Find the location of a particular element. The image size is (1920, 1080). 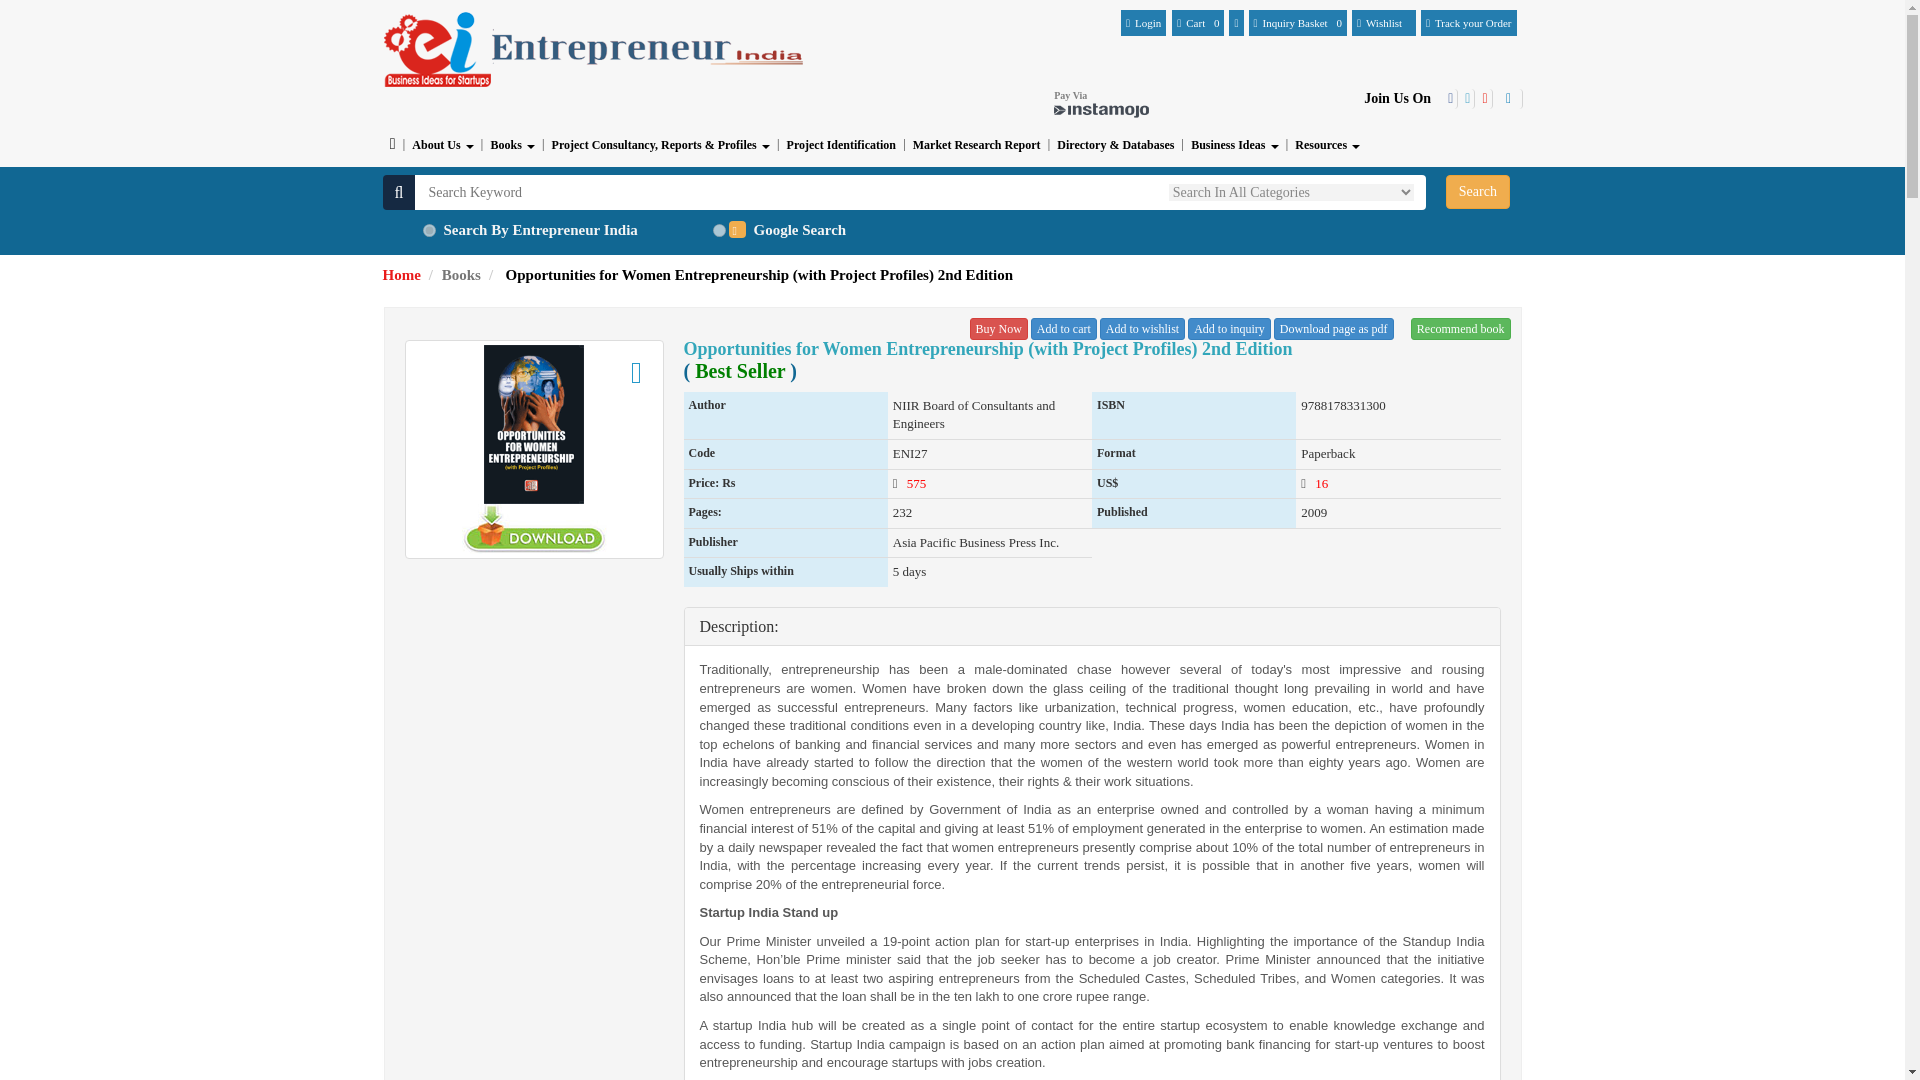

Login is located at coordinates (1143, 22).